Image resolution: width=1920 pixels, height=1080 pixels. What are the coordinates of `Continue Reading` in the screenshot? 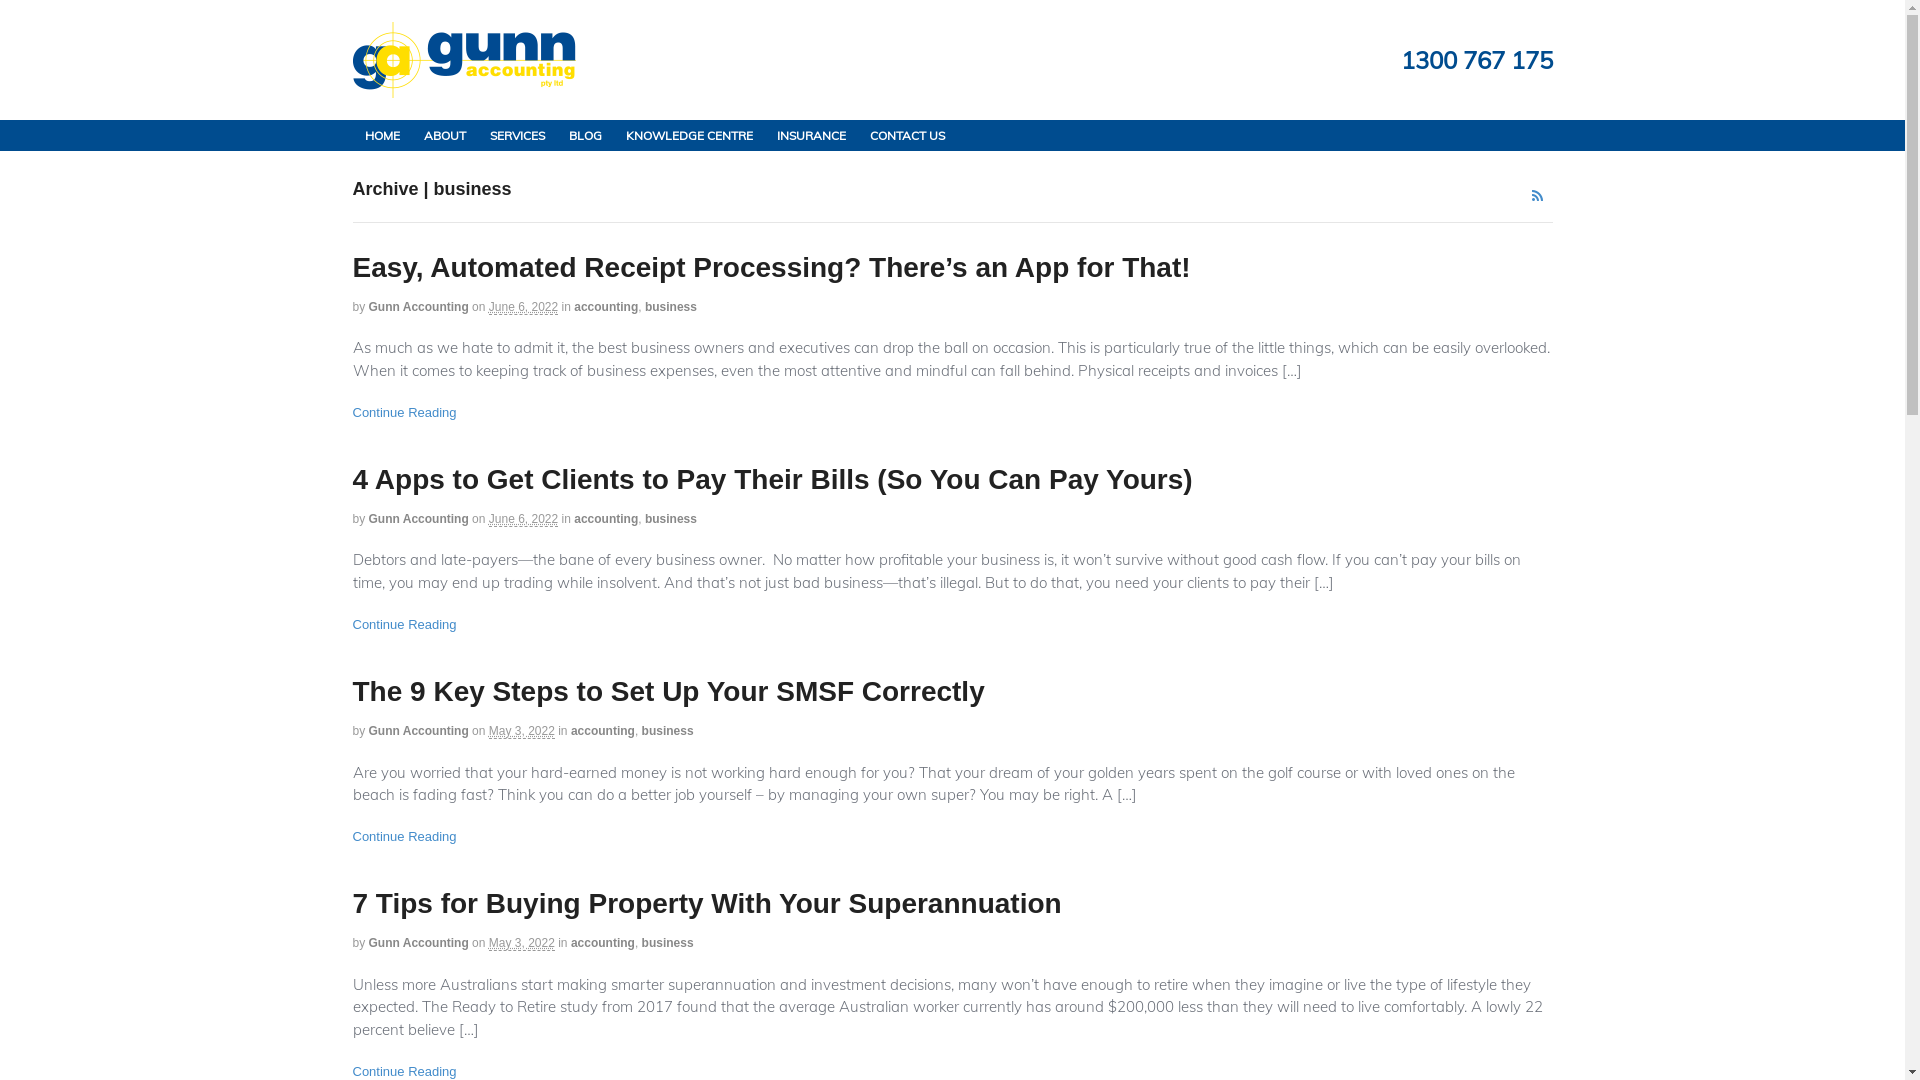 It's located at (404, 624).